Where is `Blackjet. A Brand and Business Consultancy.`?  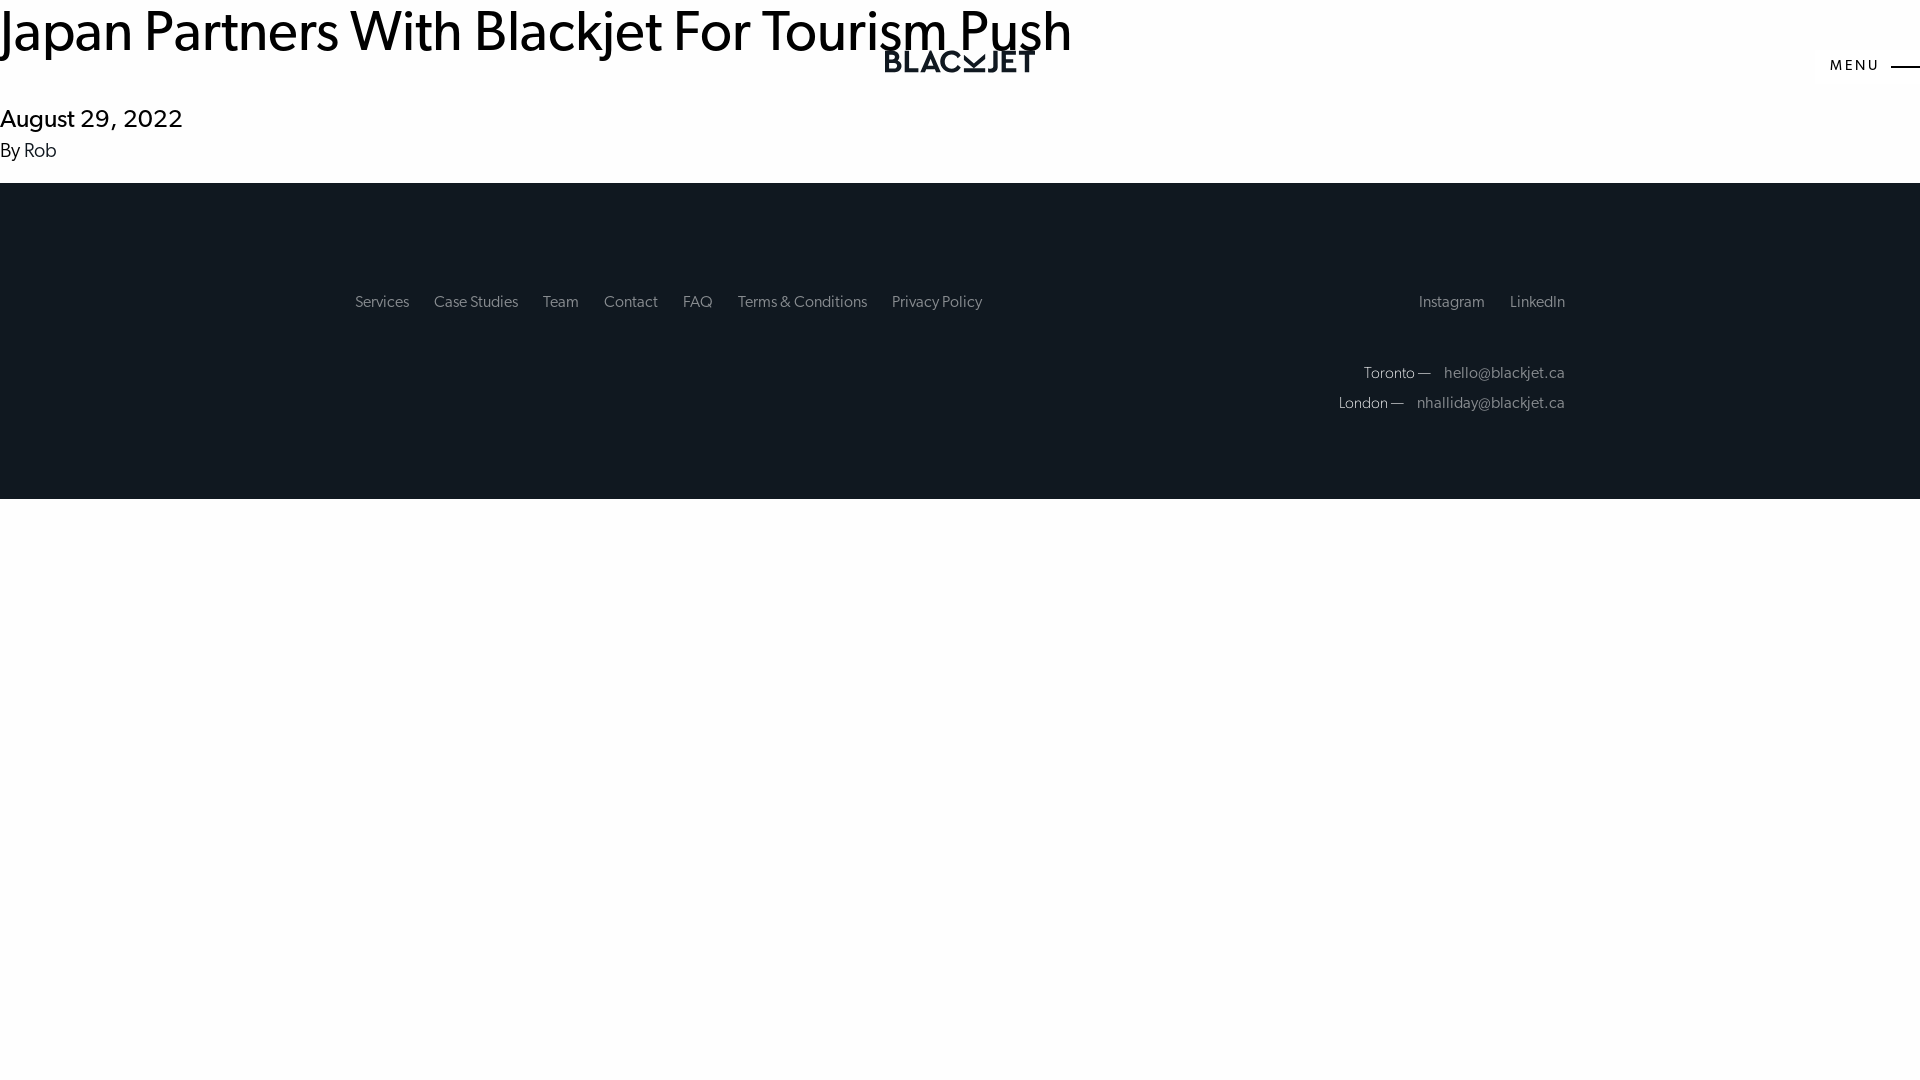
Blackjet. A Brand and Business Consultancy. is located at coordinates (960, 64).